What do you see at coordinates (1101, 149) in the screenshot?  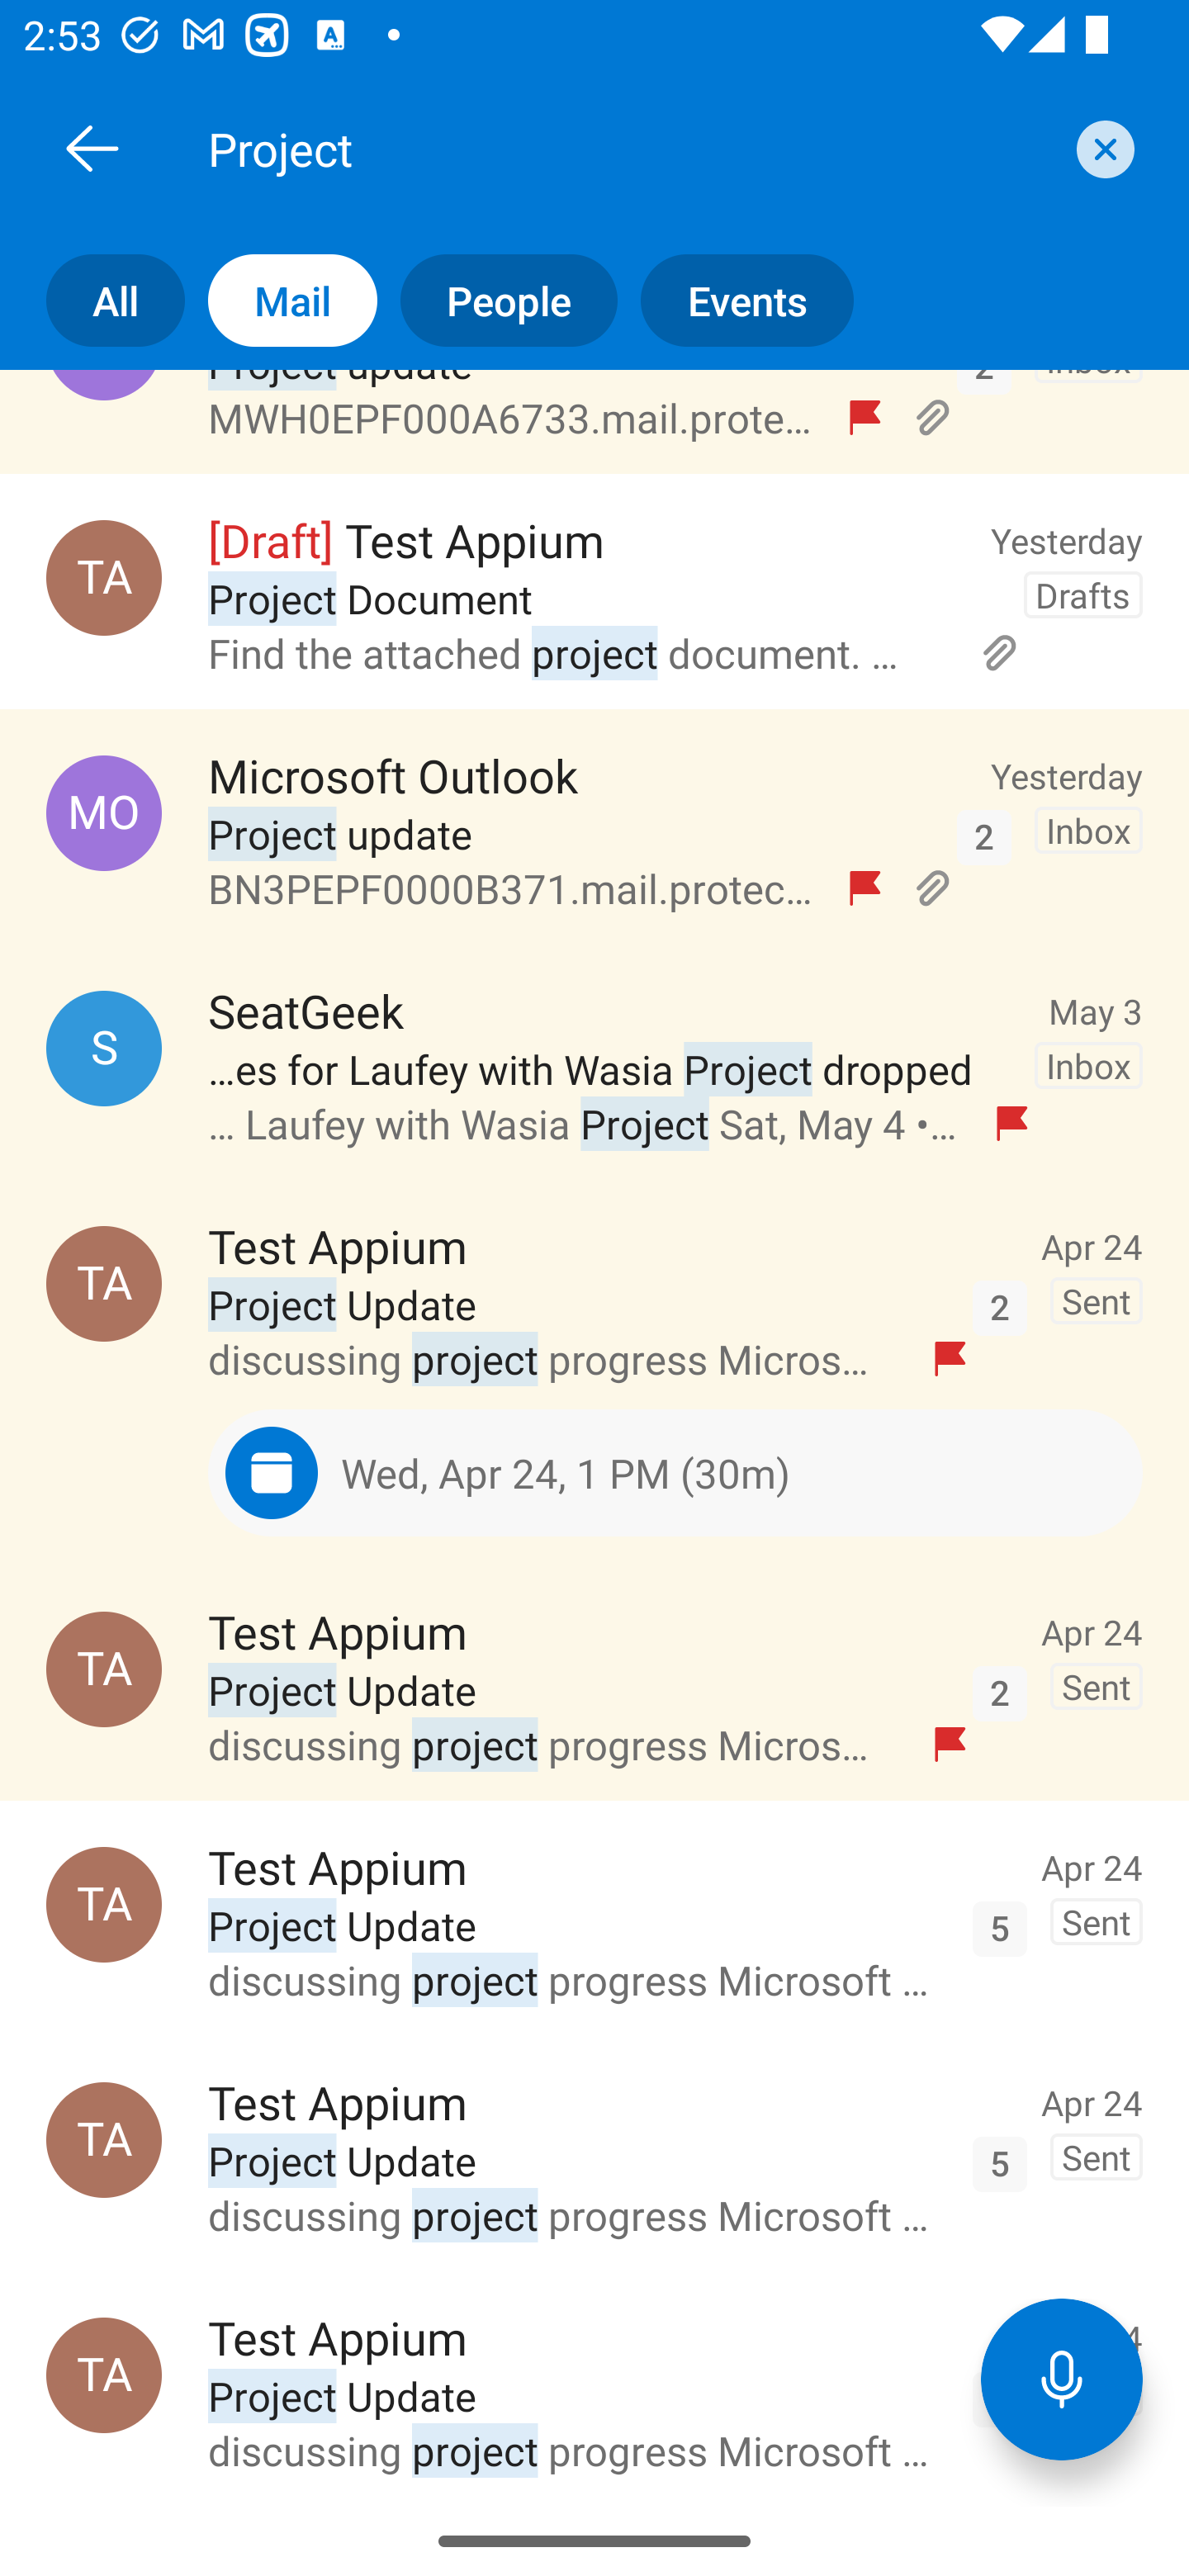 I see `clear search` at bounding box center [1101, 149].